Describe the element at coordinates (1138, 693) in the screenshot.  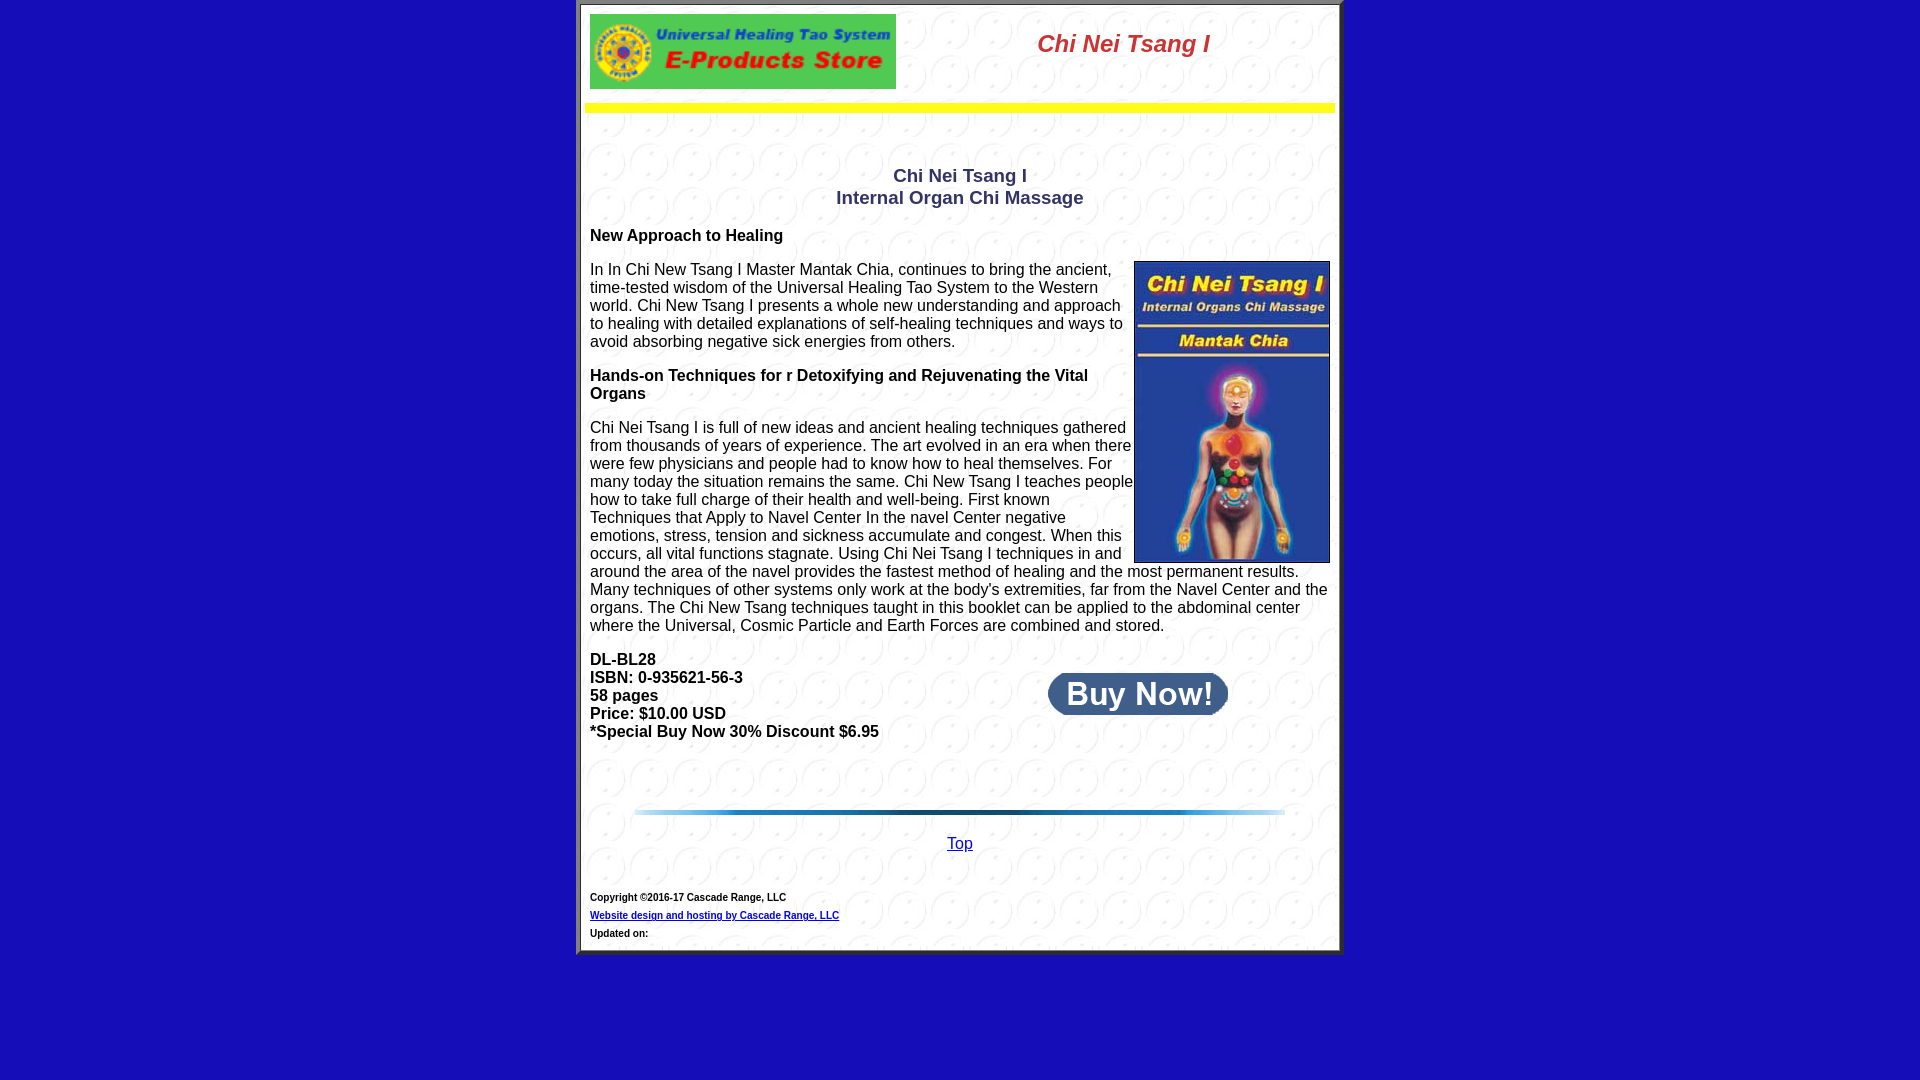
I see ` Buy Now ` at that location.